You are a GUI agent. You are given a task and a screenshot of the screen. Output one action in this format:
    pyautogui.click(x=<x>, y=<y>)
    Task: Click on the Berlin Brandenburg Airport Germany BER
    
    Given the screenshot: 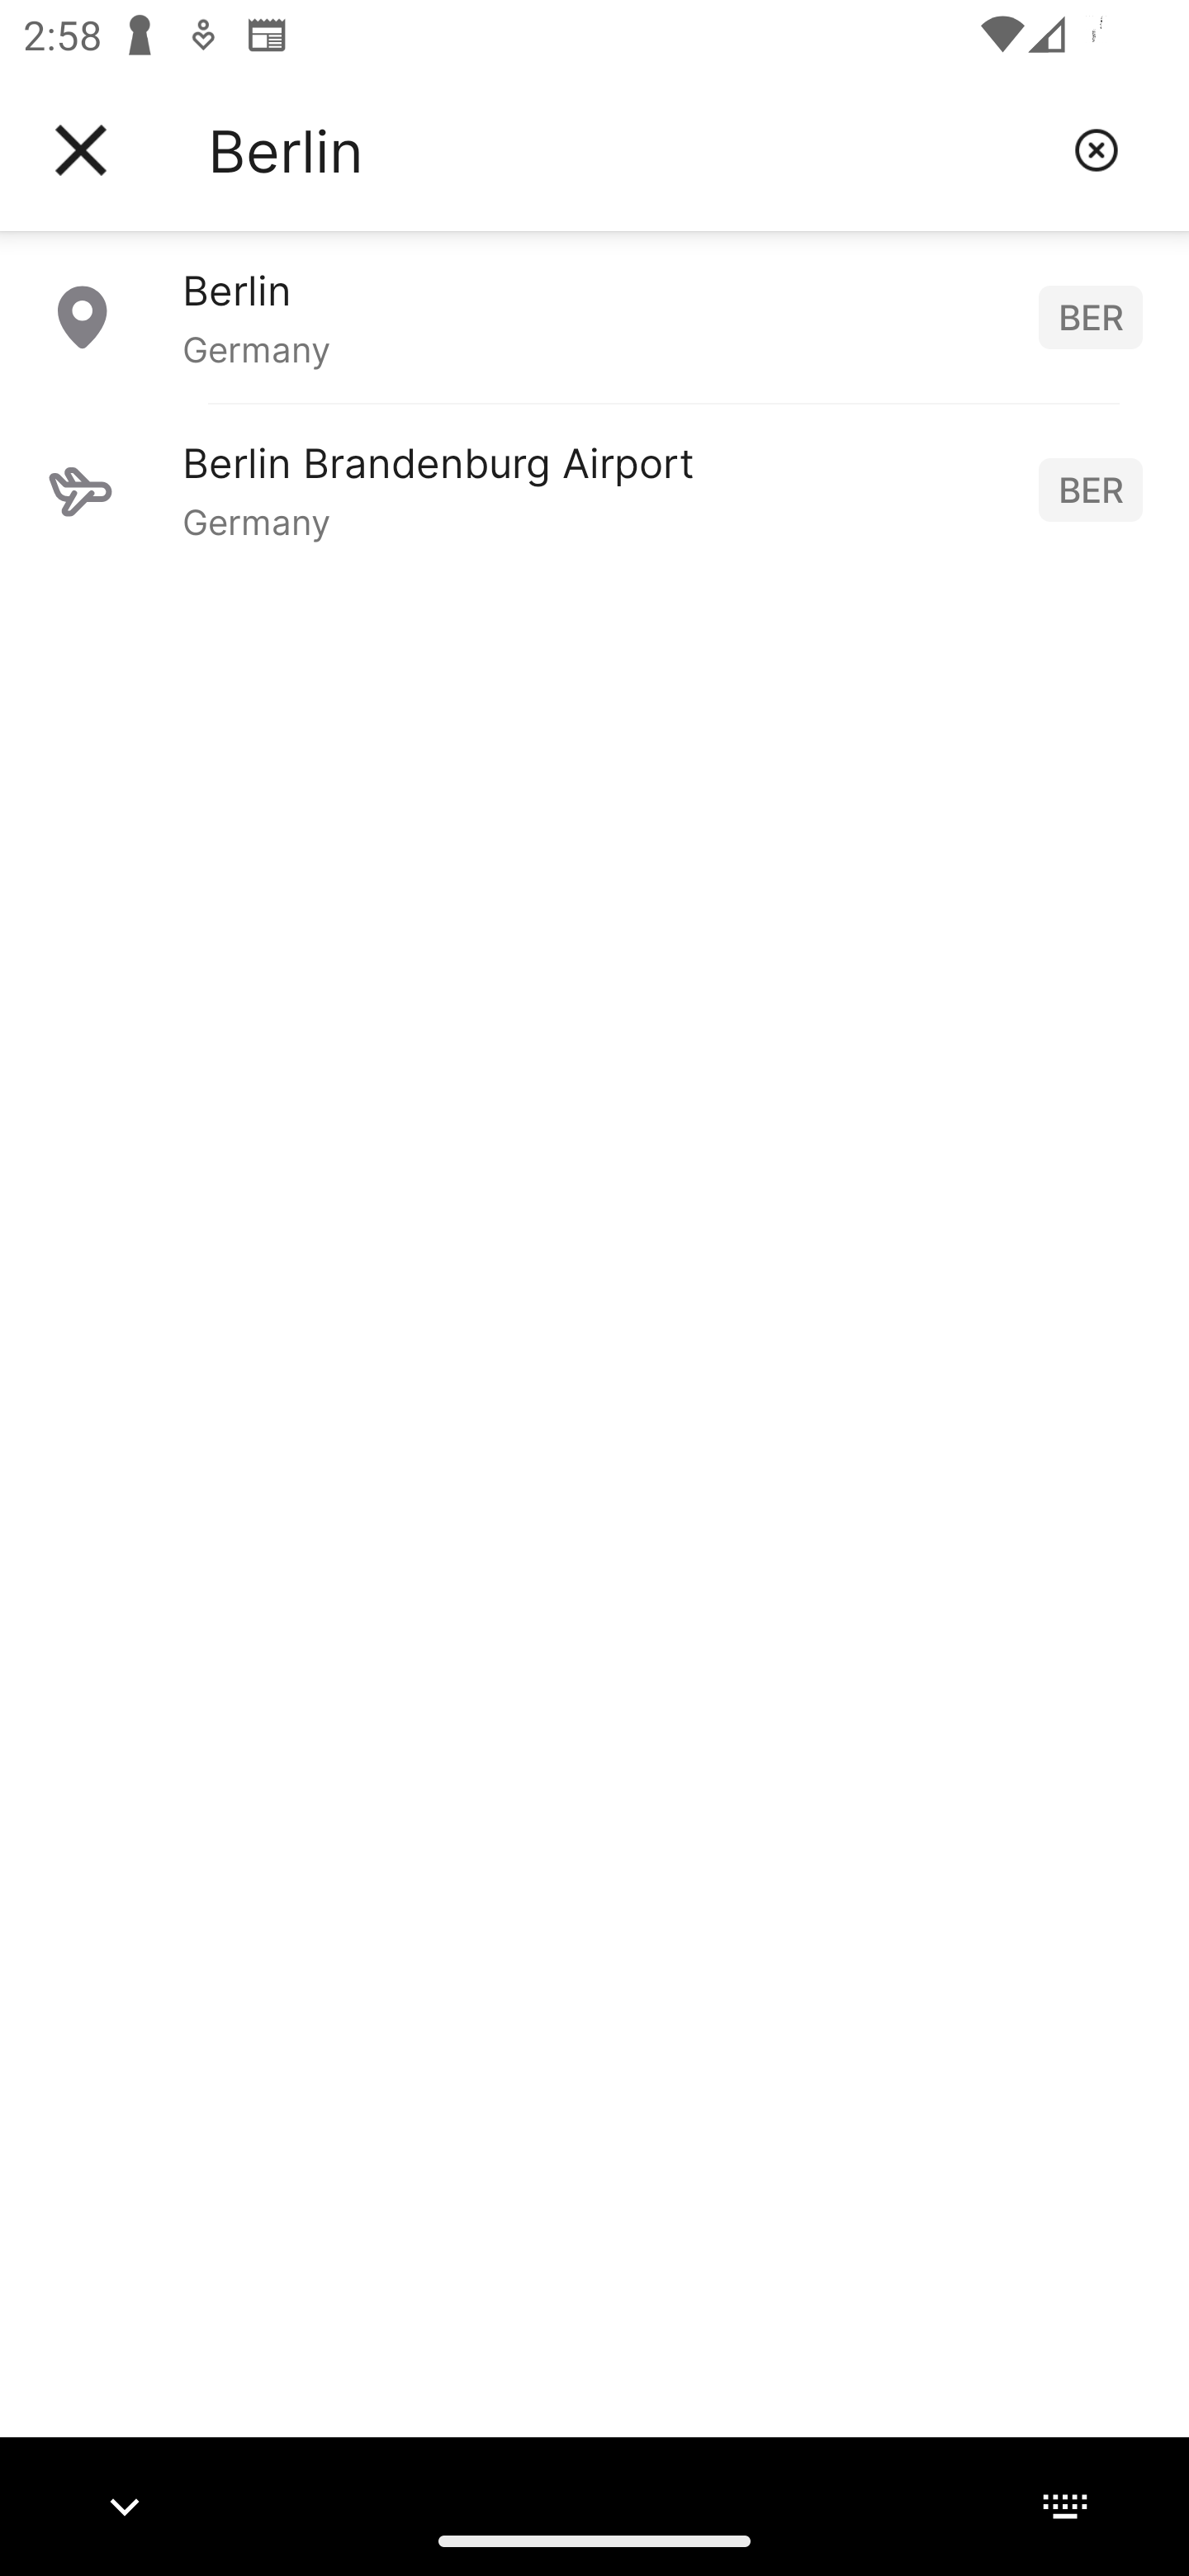 What is the action you would take?
    pyautogui.click(x=594, y=489)
    